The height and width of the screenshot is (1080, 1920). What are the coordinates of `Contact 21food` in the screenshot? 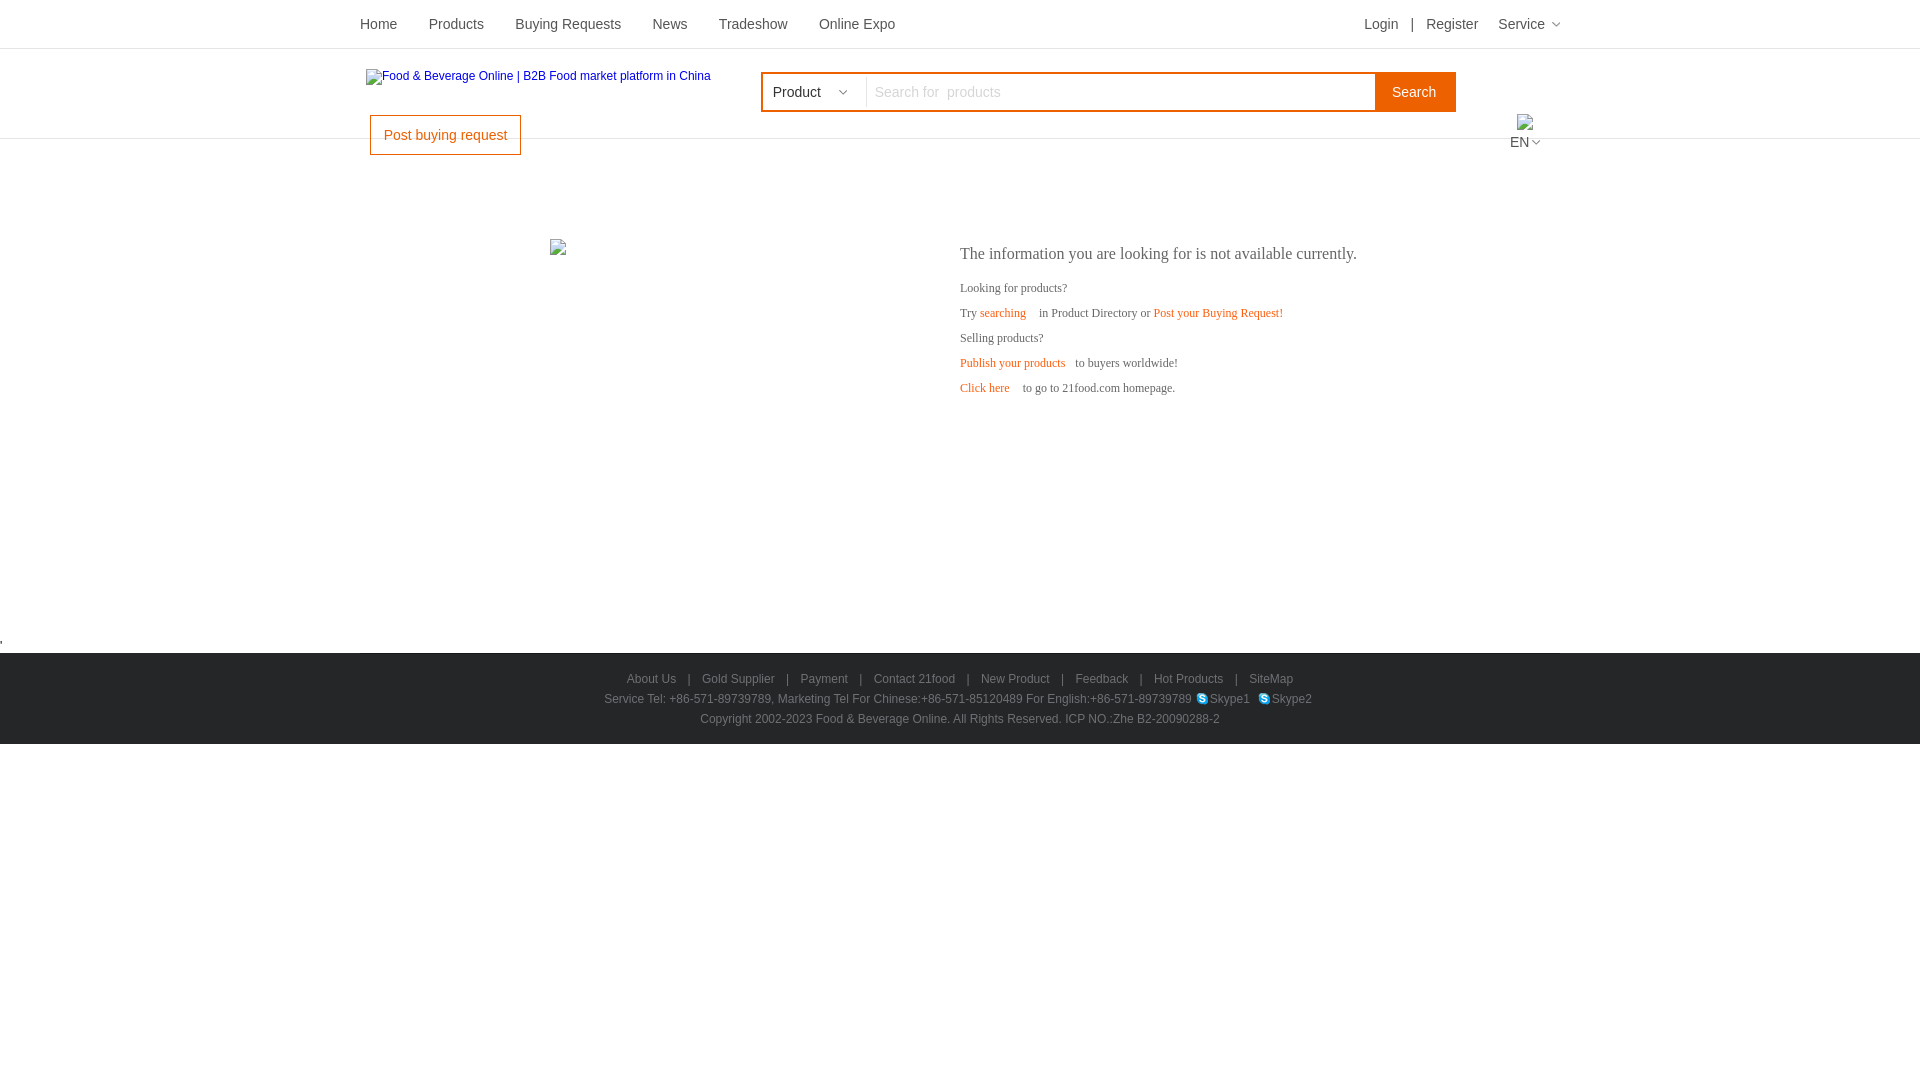 It's located at (914, 679).